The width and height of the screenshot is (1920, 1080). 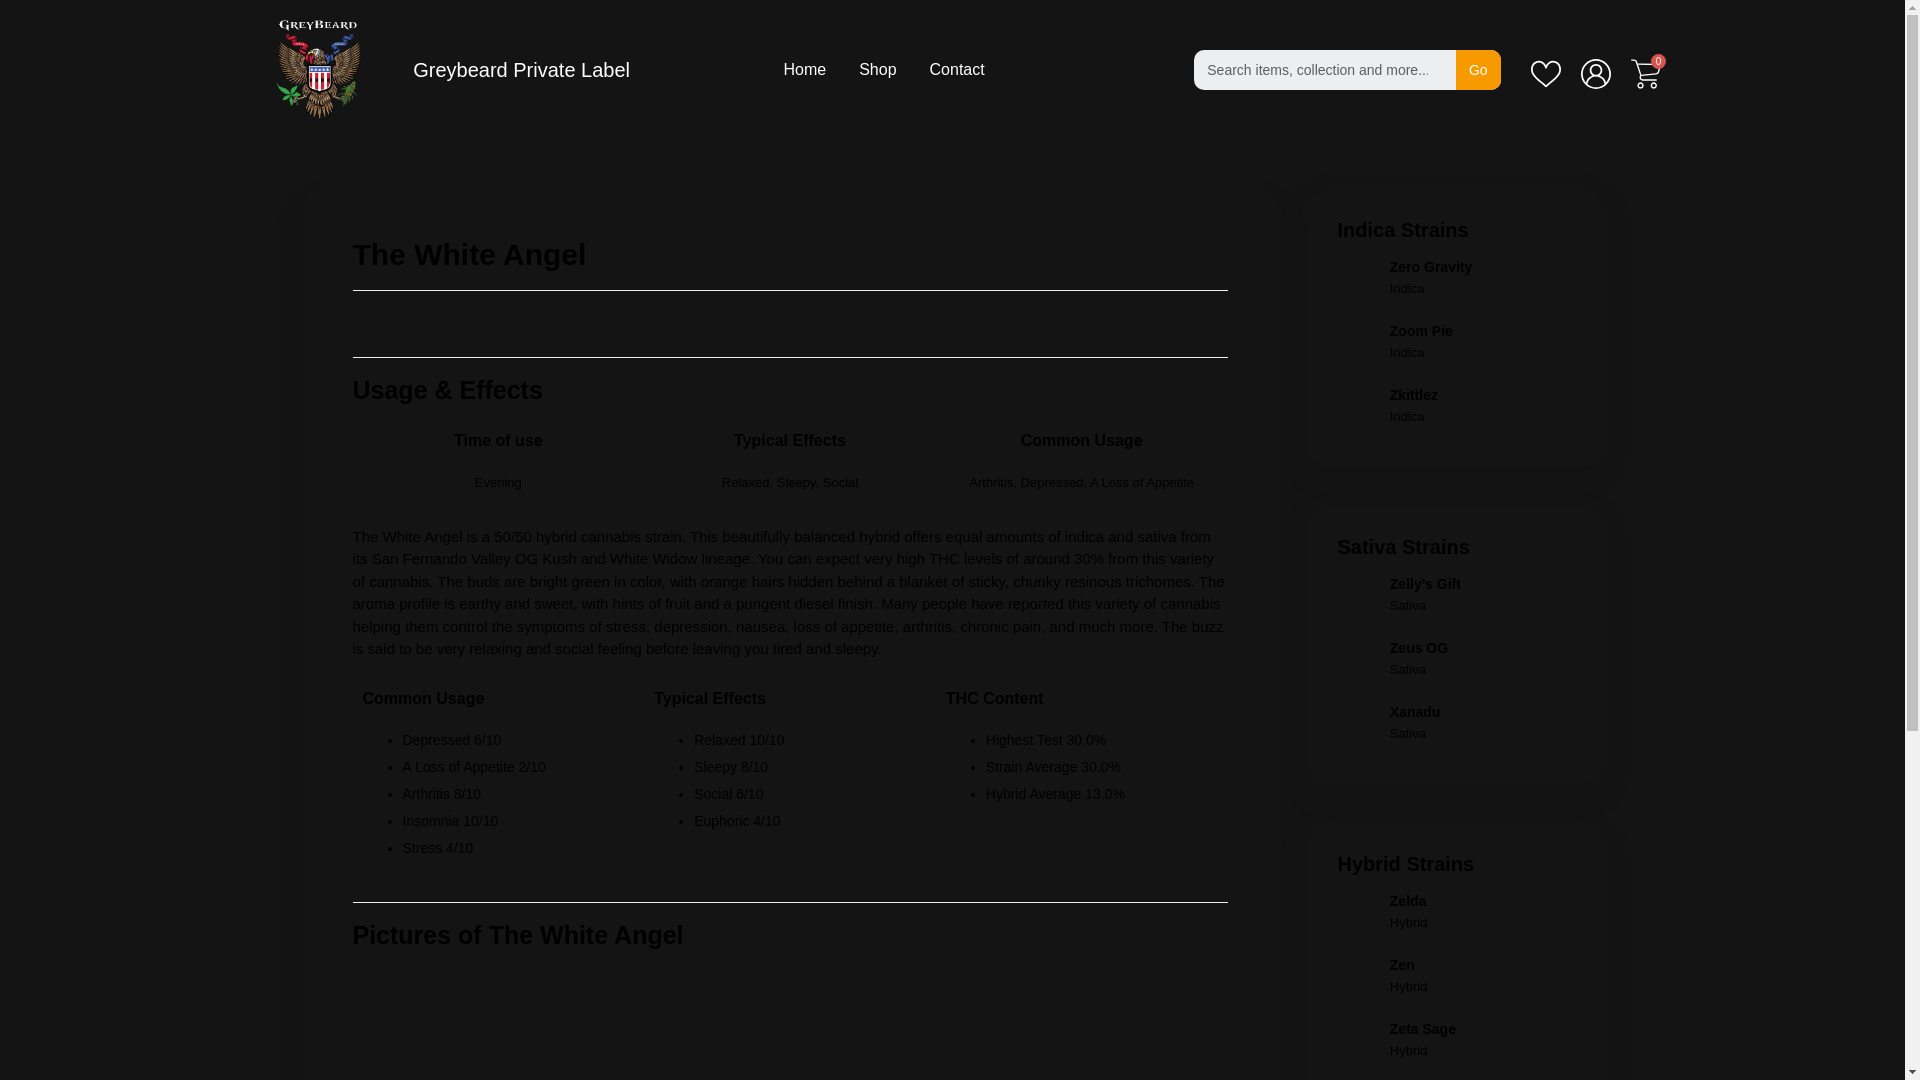 What do you see at coordinates (1645, 74) in the screenshot?
I see `0` at bounding box center [1645, 74].